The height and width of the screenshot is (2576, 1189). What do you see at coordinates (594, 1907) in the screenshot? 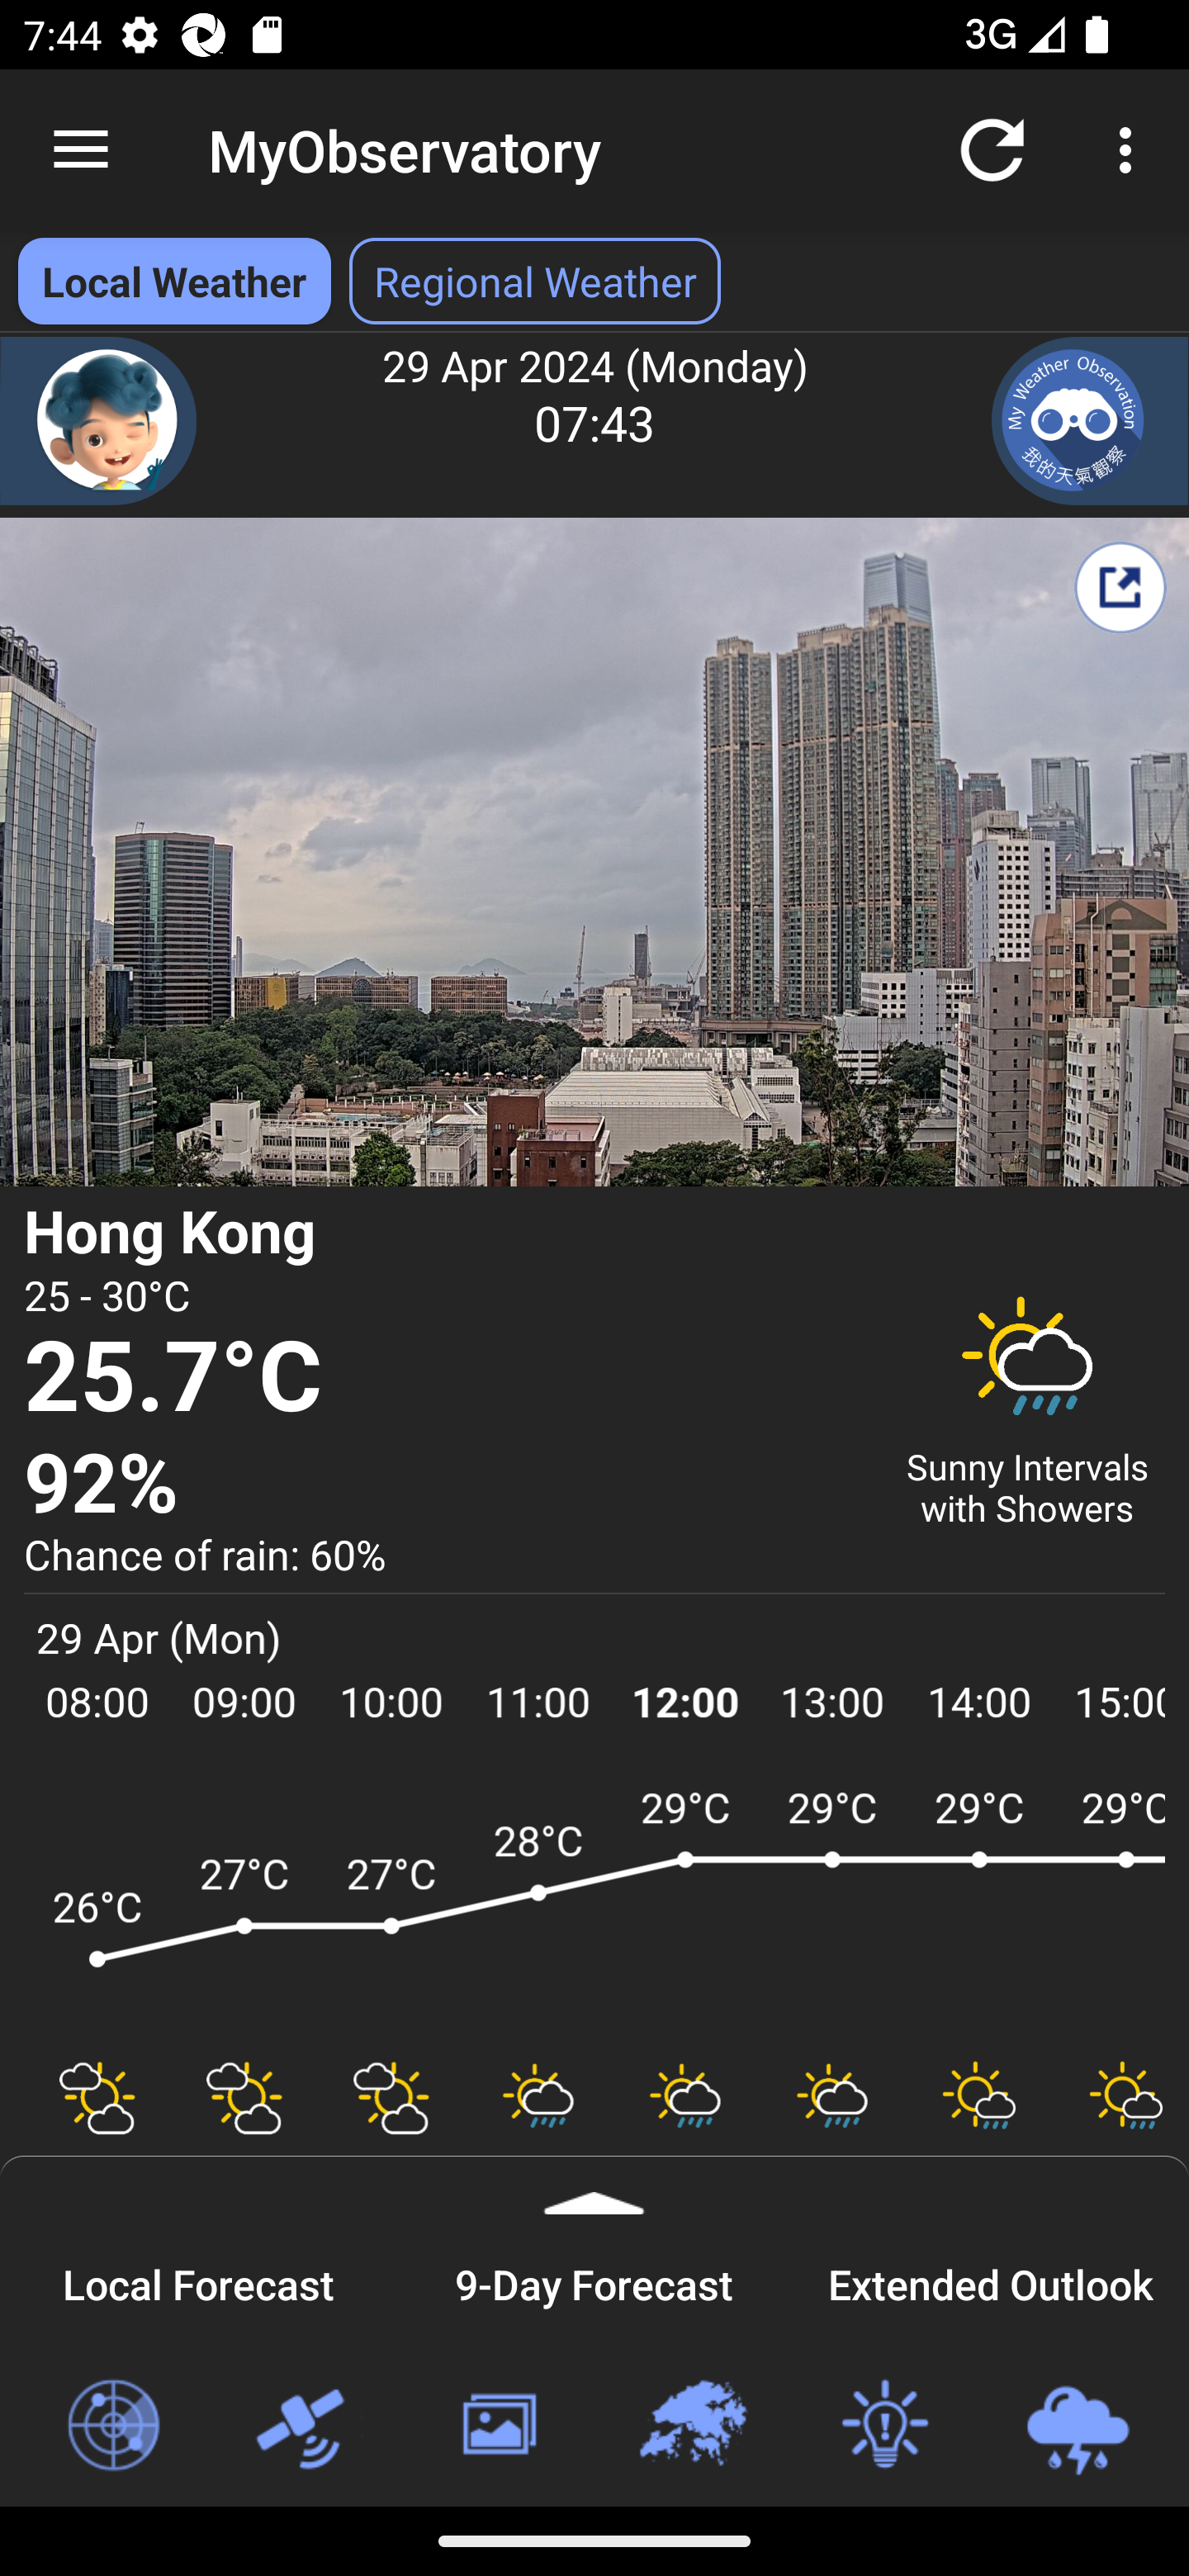
I see `ARWF` at bounding box center [594, 1907].